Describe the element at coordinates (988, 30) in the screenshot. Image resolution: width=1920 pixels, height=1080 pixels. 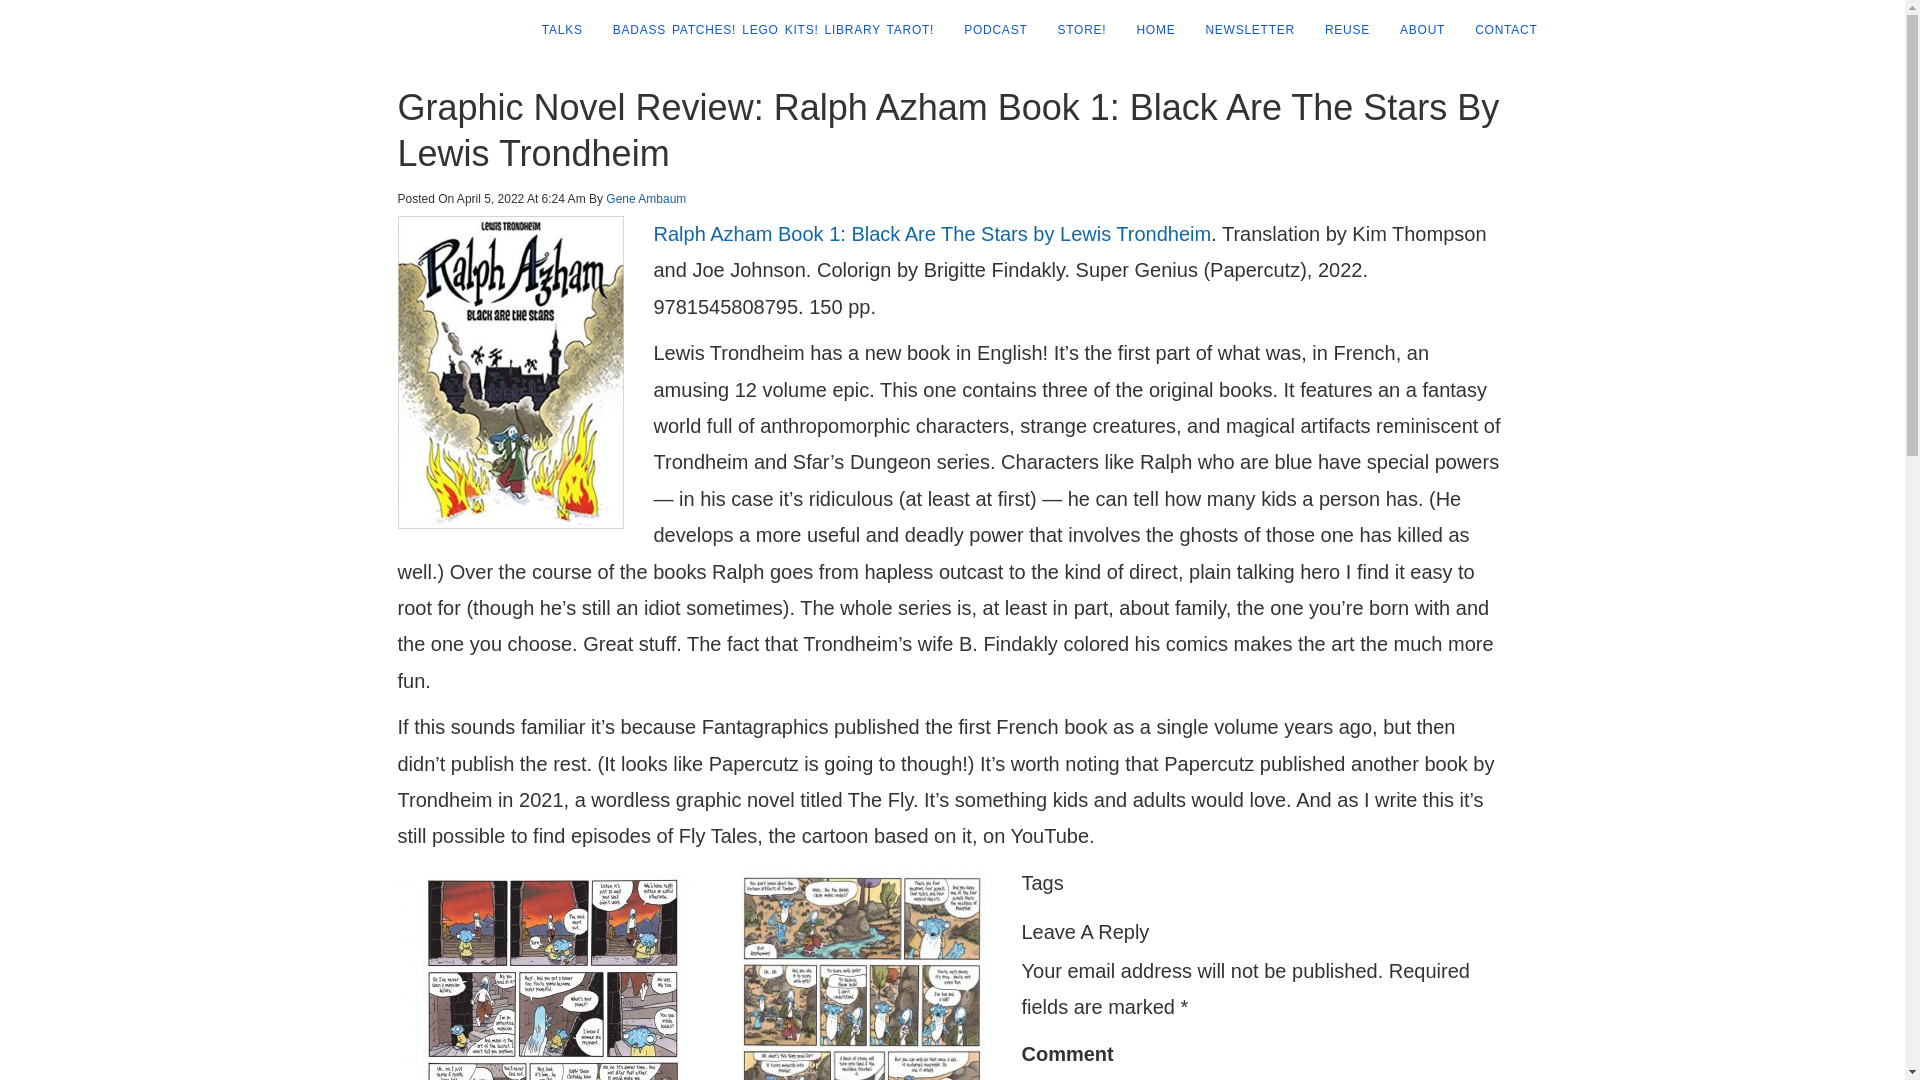
I see `Podcast` at that location.